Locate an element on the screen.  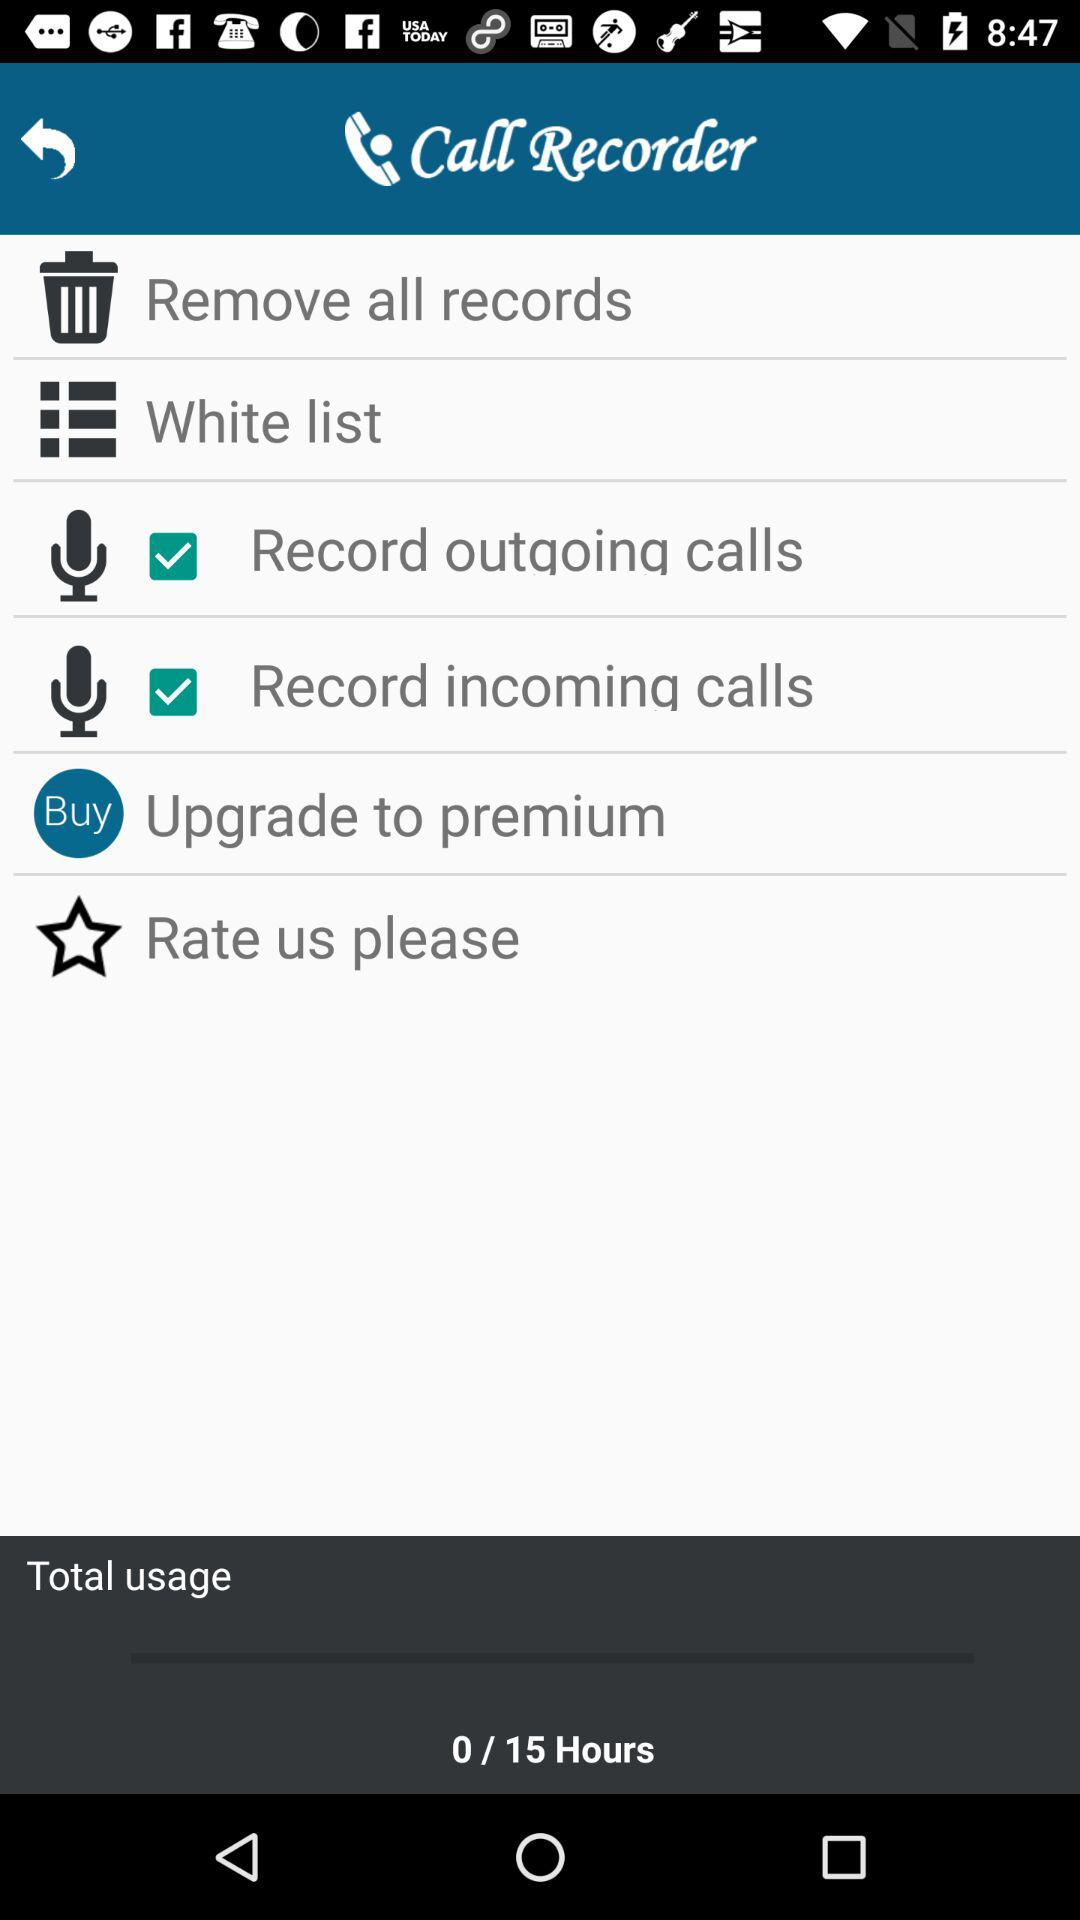
delete all is located at coordinates (78, 297).